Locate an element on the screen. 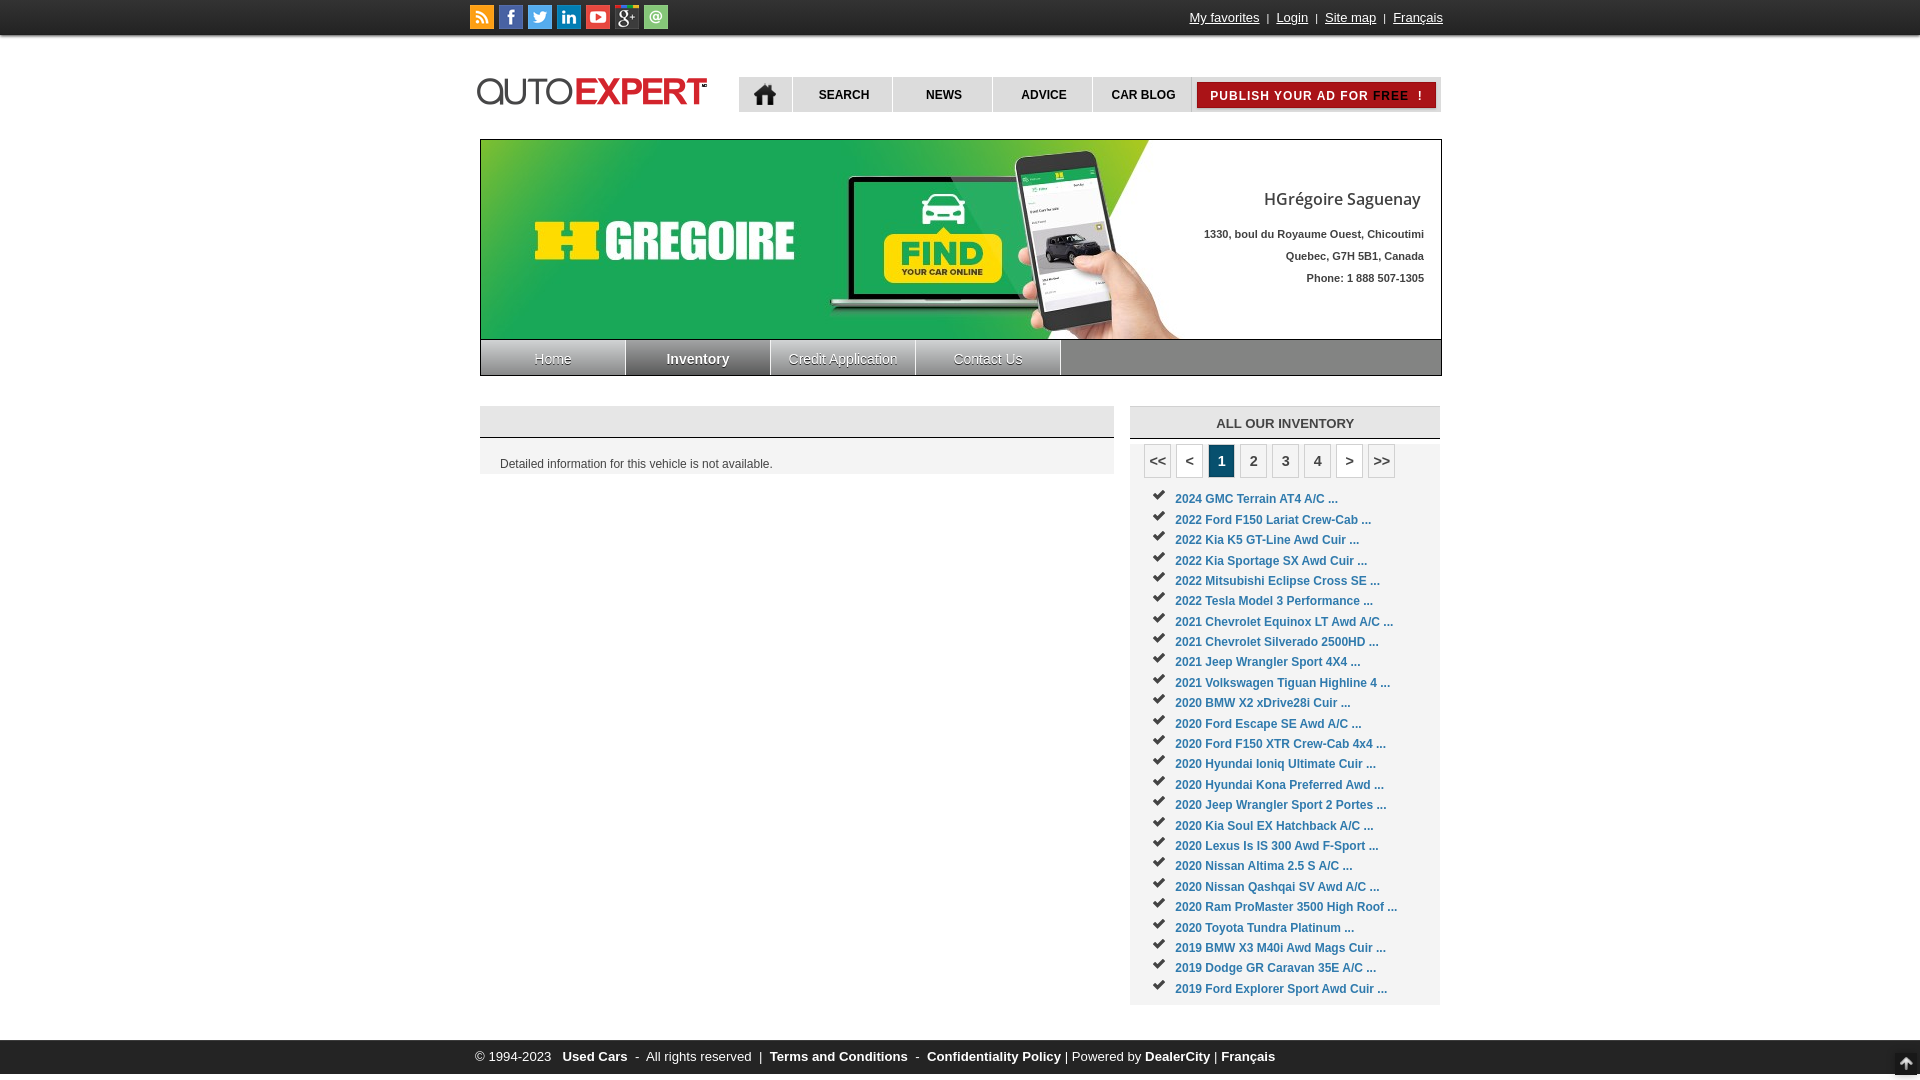  2020 Ram ProMaster 3500 High Roof ... is located at coordinates (1286, 907).